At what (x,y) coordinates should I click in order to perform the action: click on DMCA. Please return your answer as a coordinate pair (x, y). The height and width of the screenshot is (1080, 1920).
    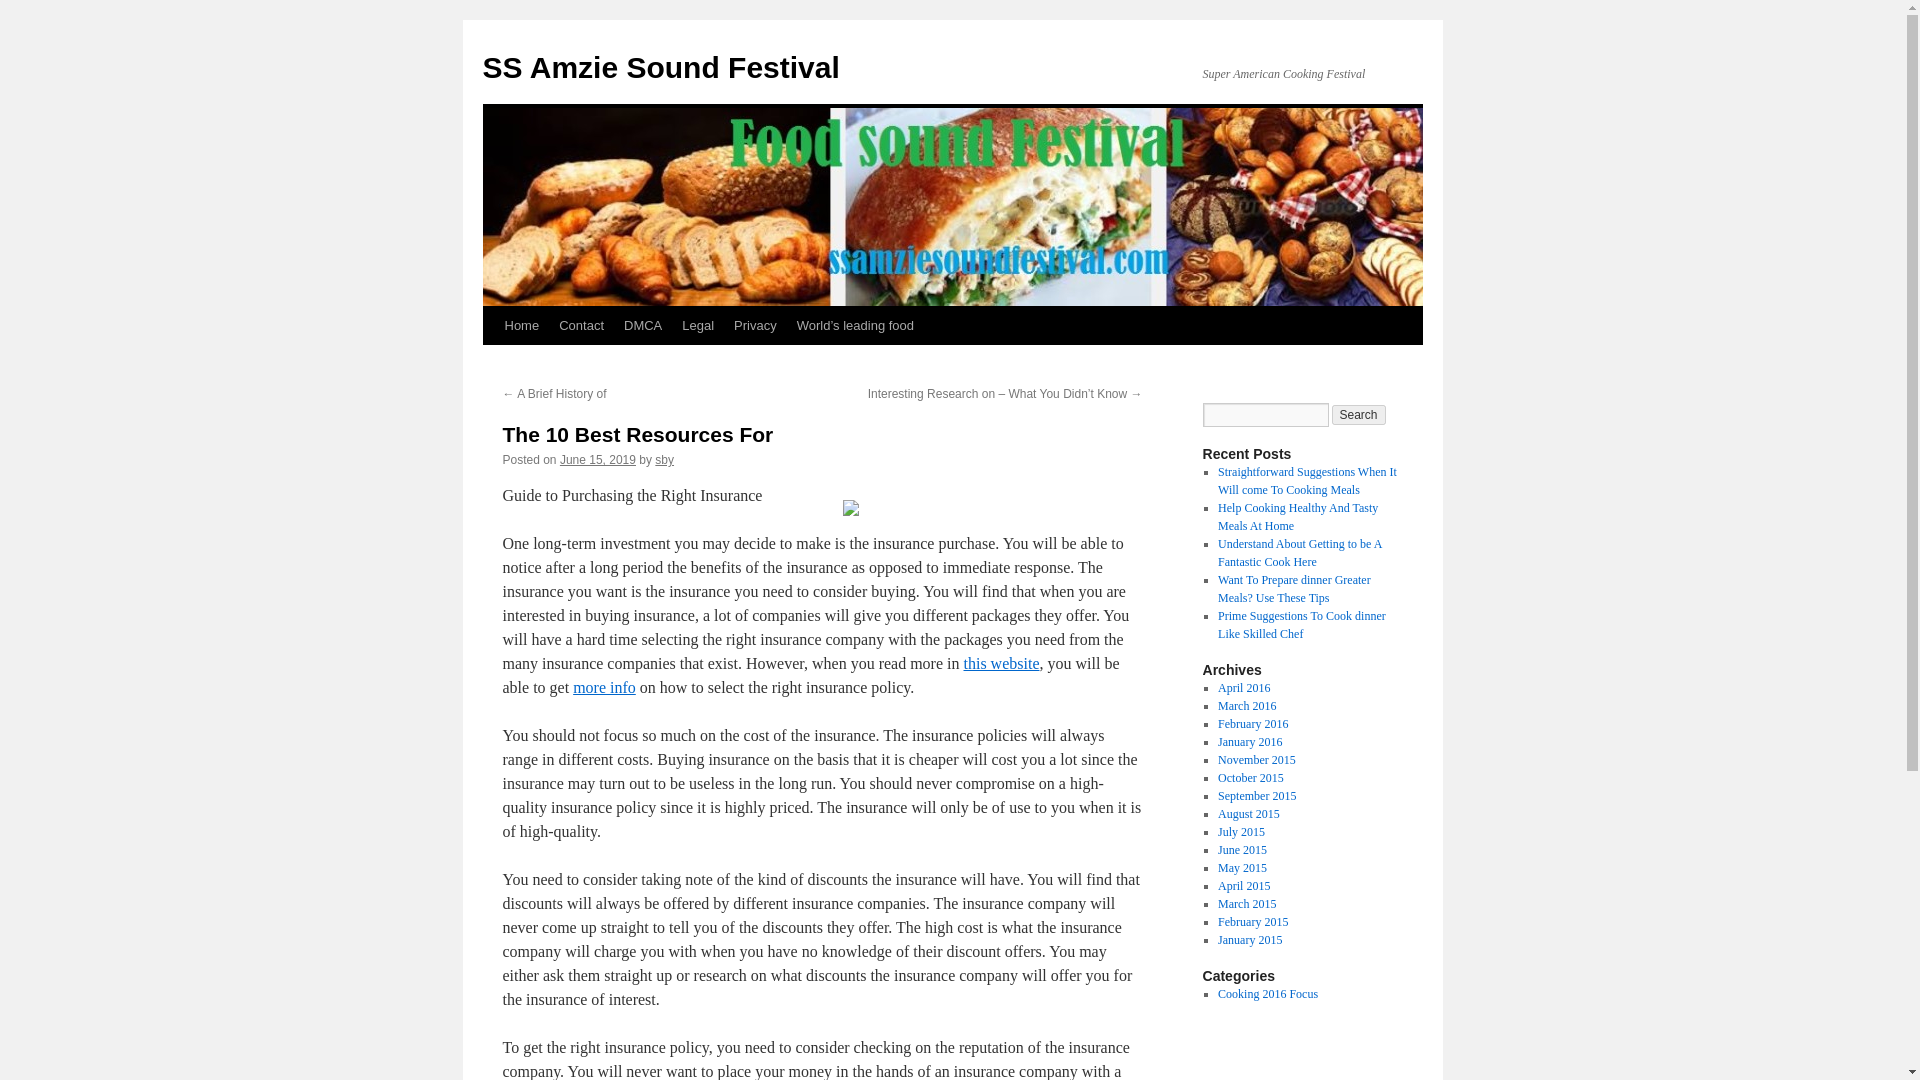
    Looking at the image, I should click on (643, 325).